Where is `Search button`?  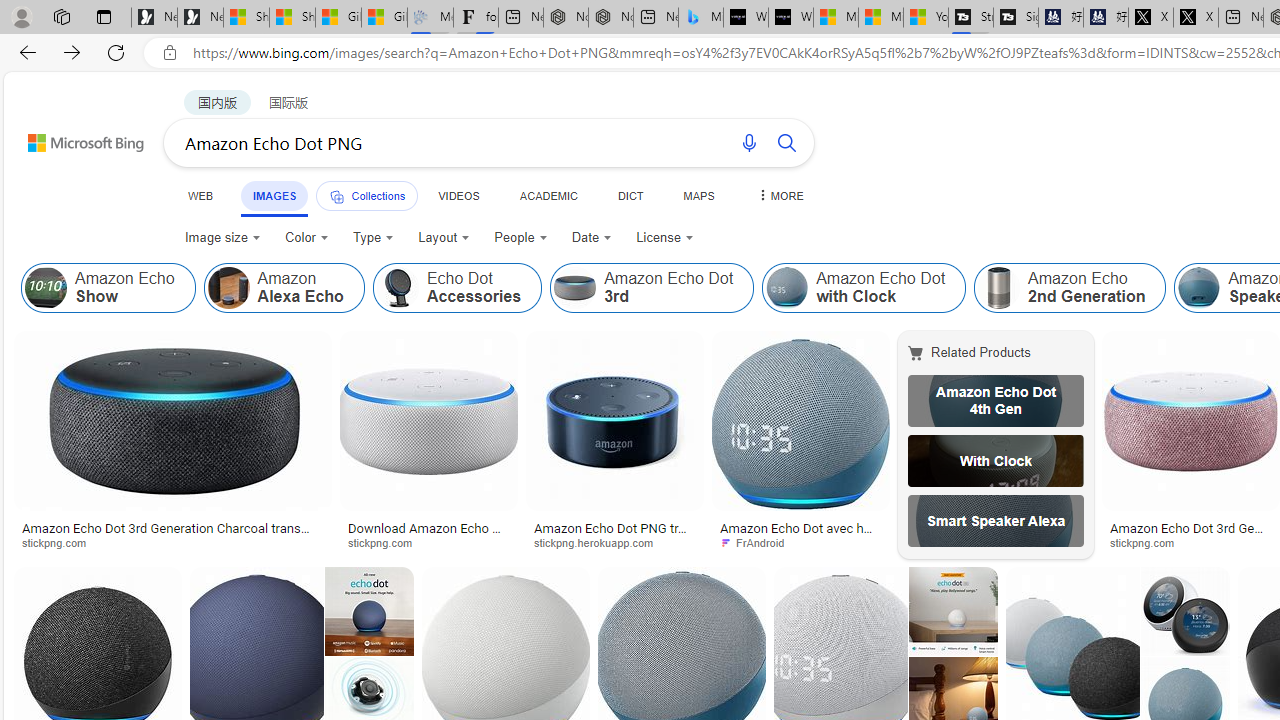 Search button is located at coordinates (786, 142).